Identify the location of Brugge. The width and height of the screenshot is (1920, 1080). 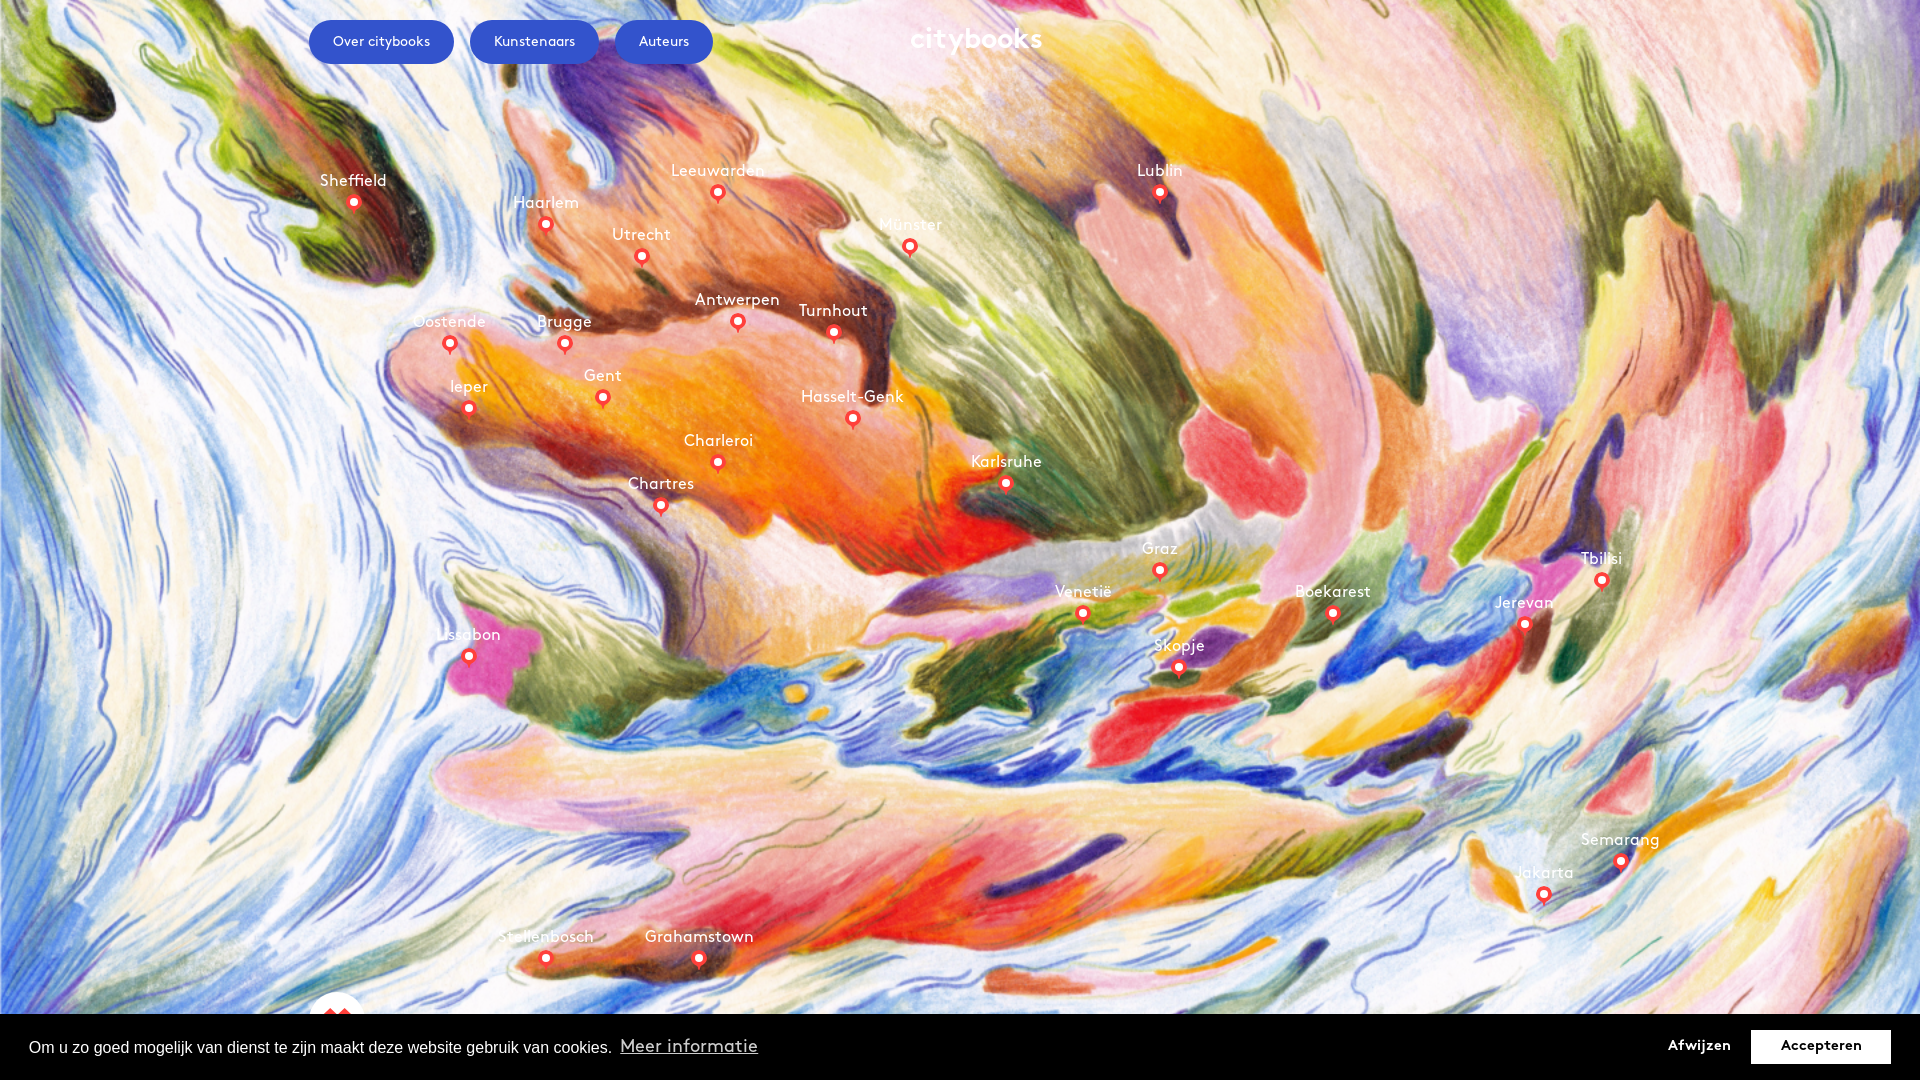
(565, 345).